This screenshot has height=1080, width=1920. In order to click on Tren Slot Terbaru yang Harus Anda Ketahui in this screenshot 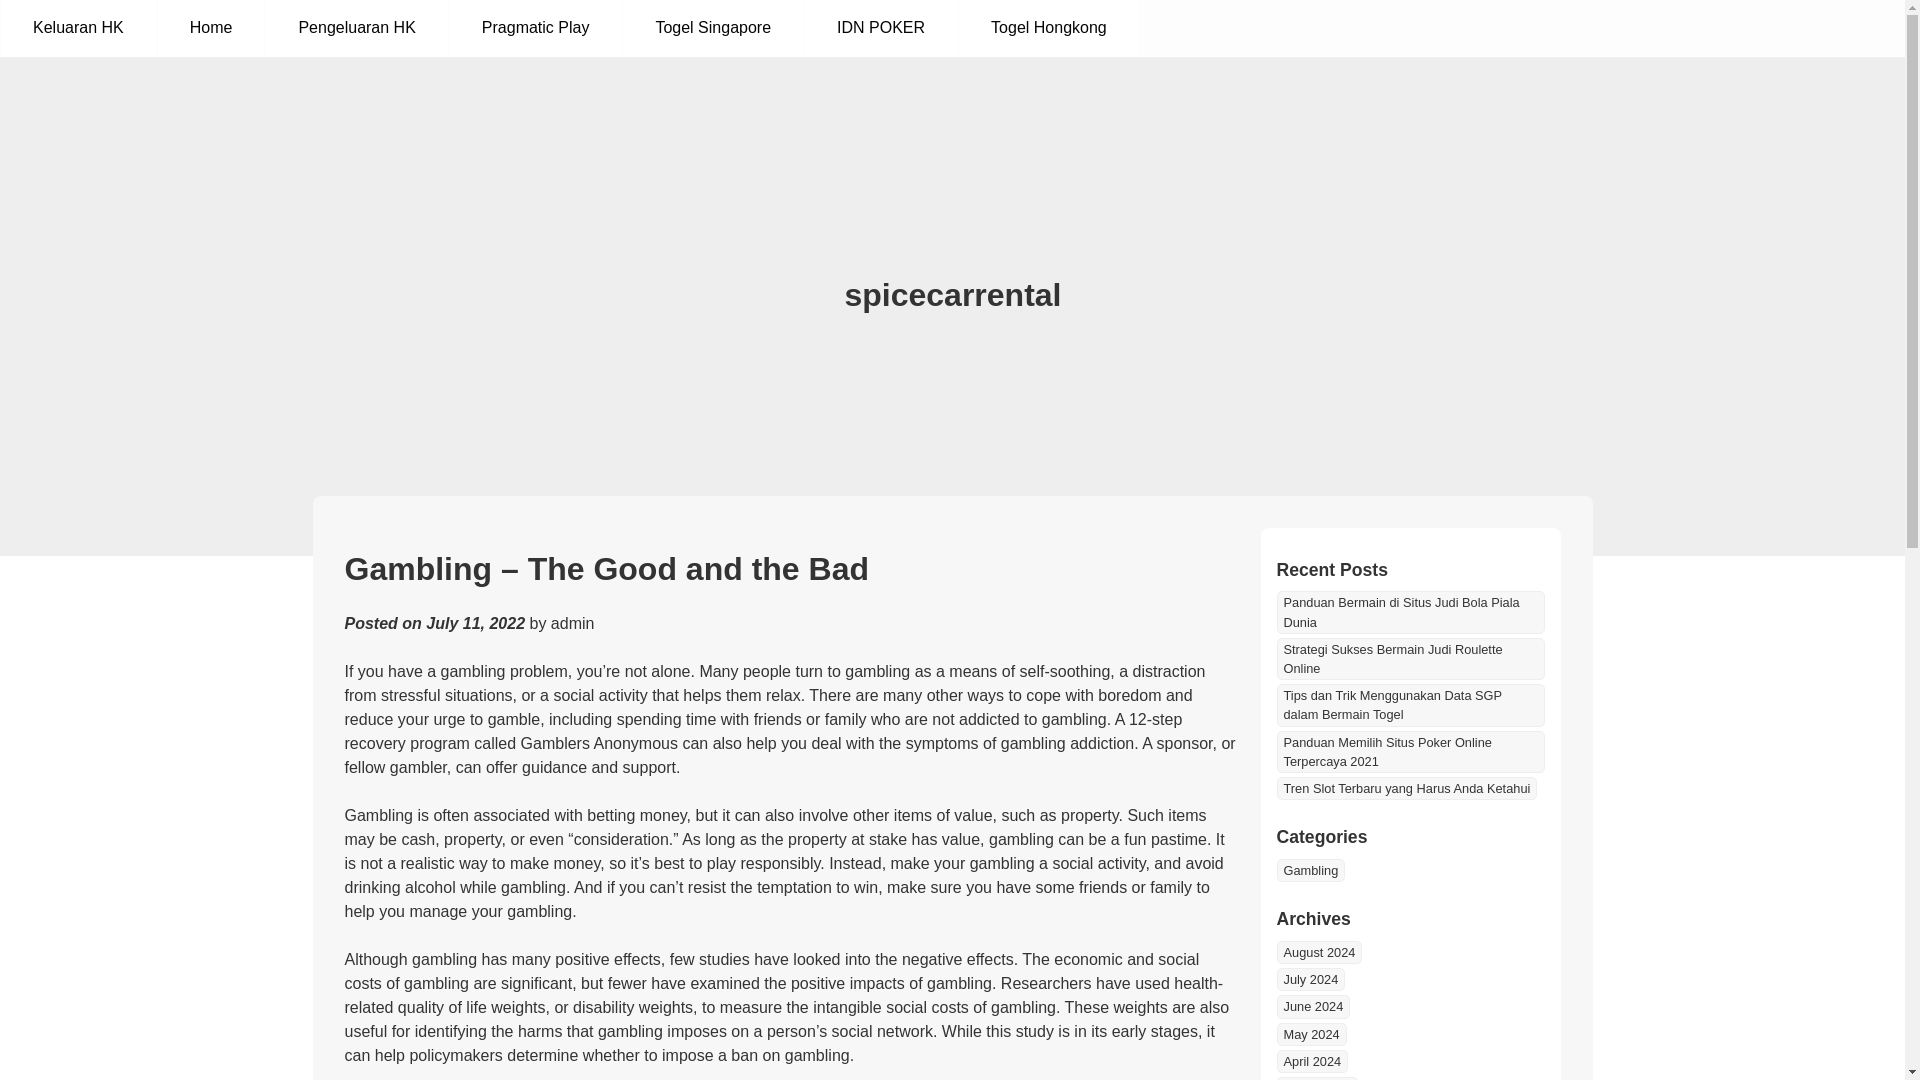, I will do `click(1406, 788)`.